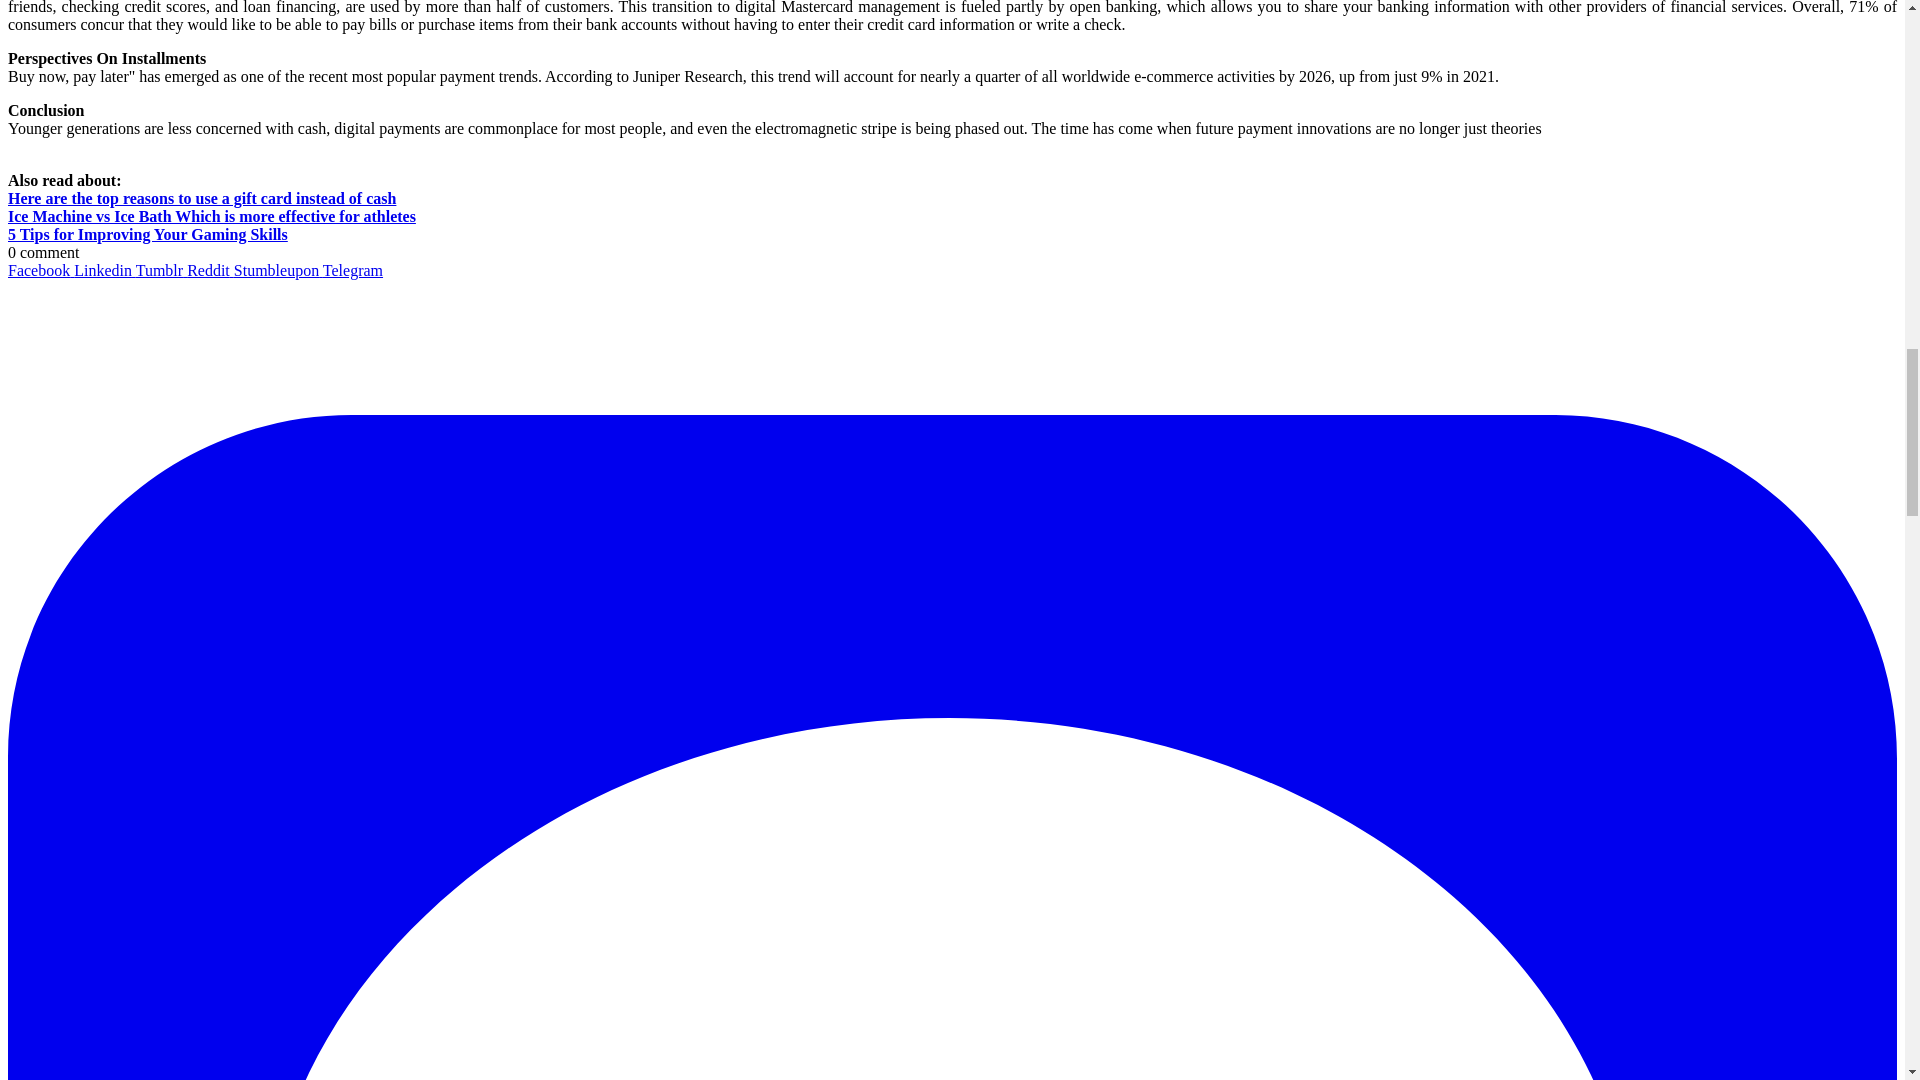 The height and width of the screenshot is (1080, 1920). Describe the element at coordinates (212, 216) in the screenshot. I see `Ice Machine vs Ice Bath Which is more effective for athletes` at that location.